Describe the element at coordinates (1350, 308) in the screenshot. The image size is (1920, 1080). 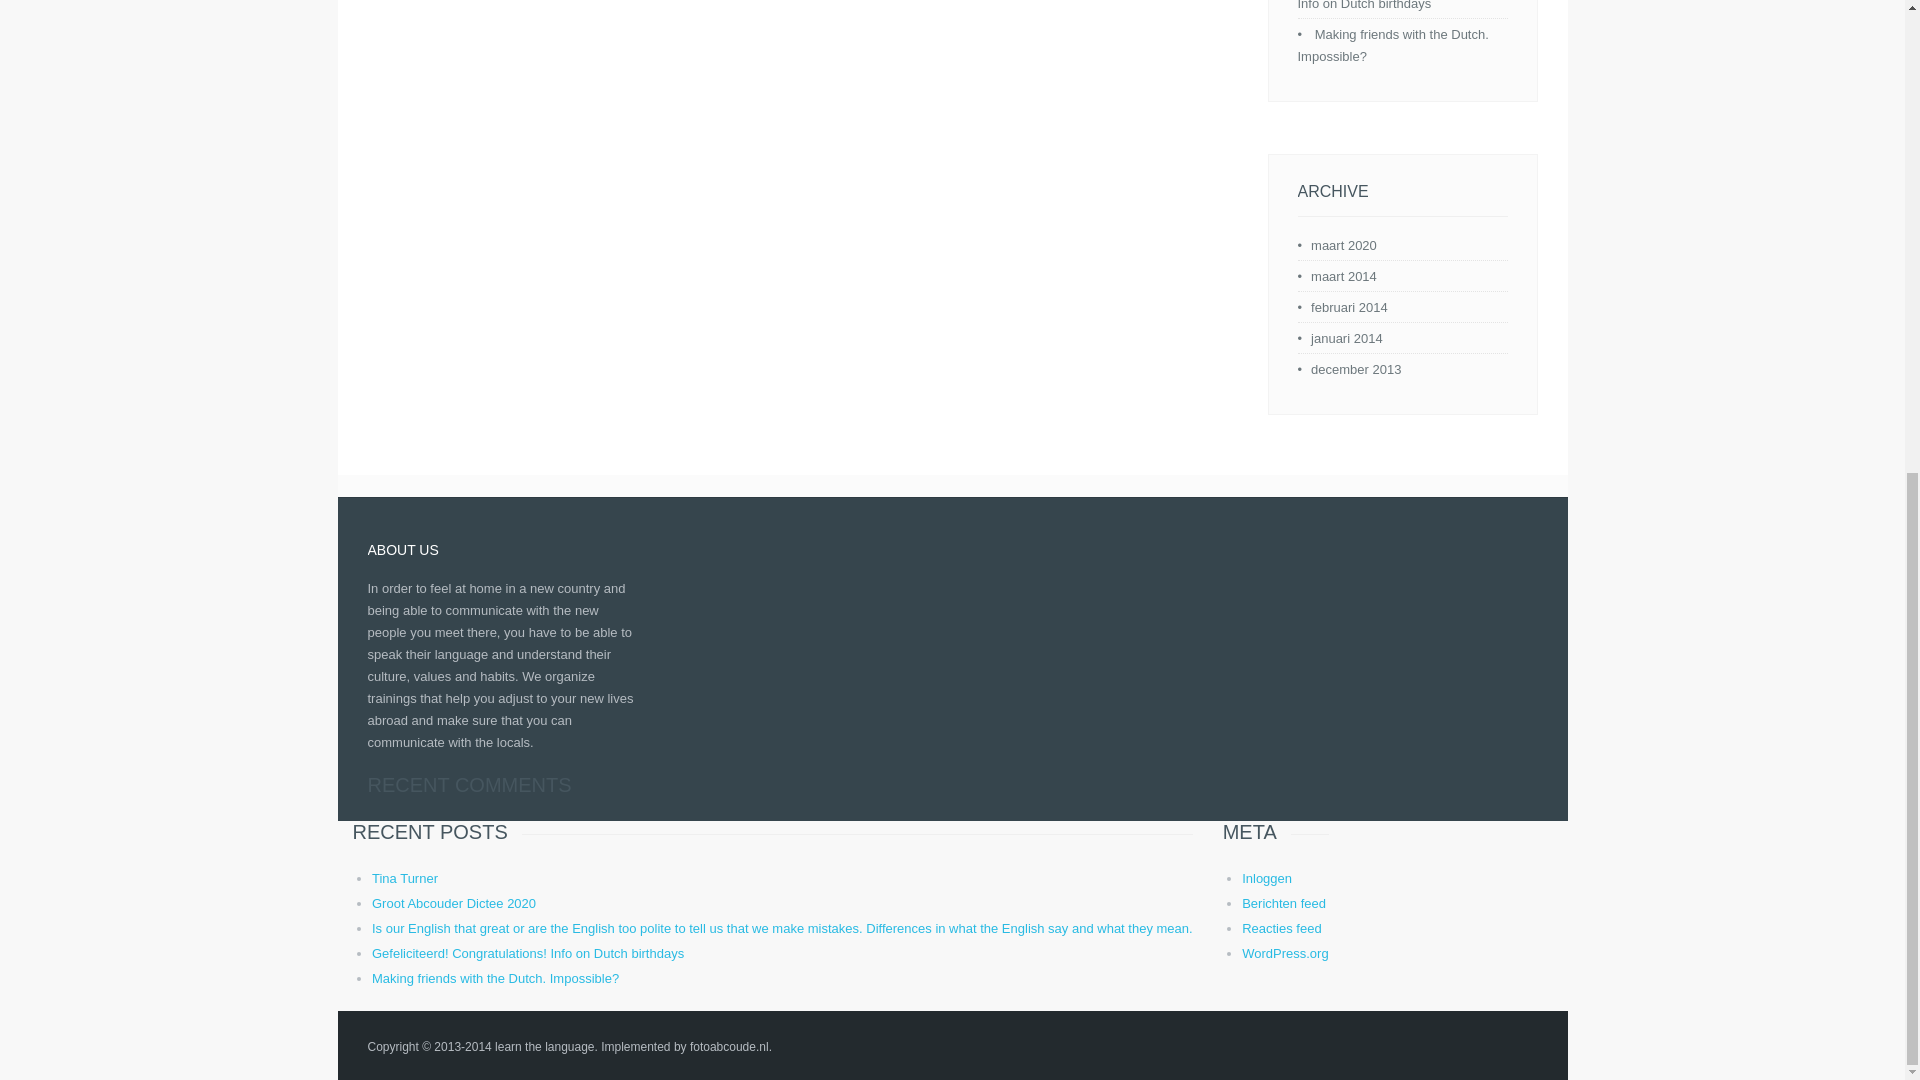
I see `februari 2014` at that location.